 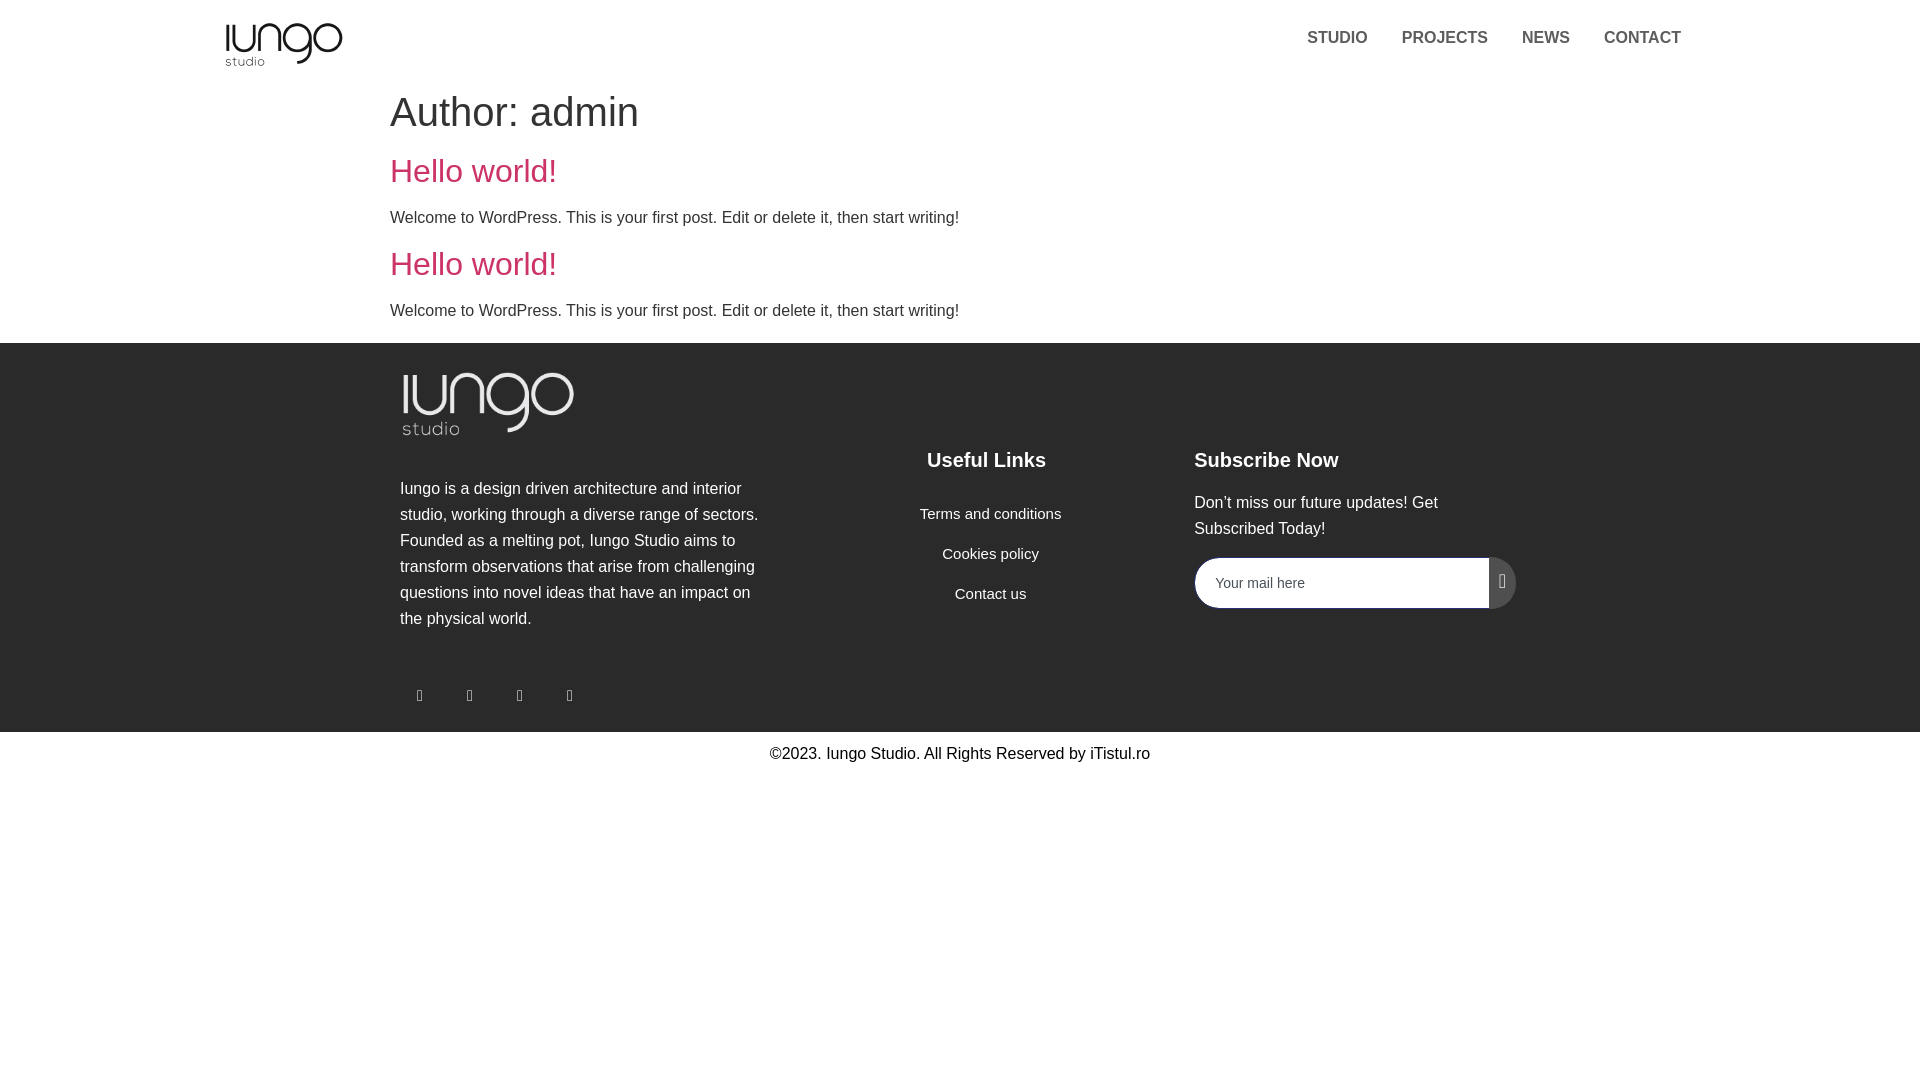 What do you see at coordinates (472, 171) in the screenshot?
I see `Hello world!` at bounding box center [472, 171].